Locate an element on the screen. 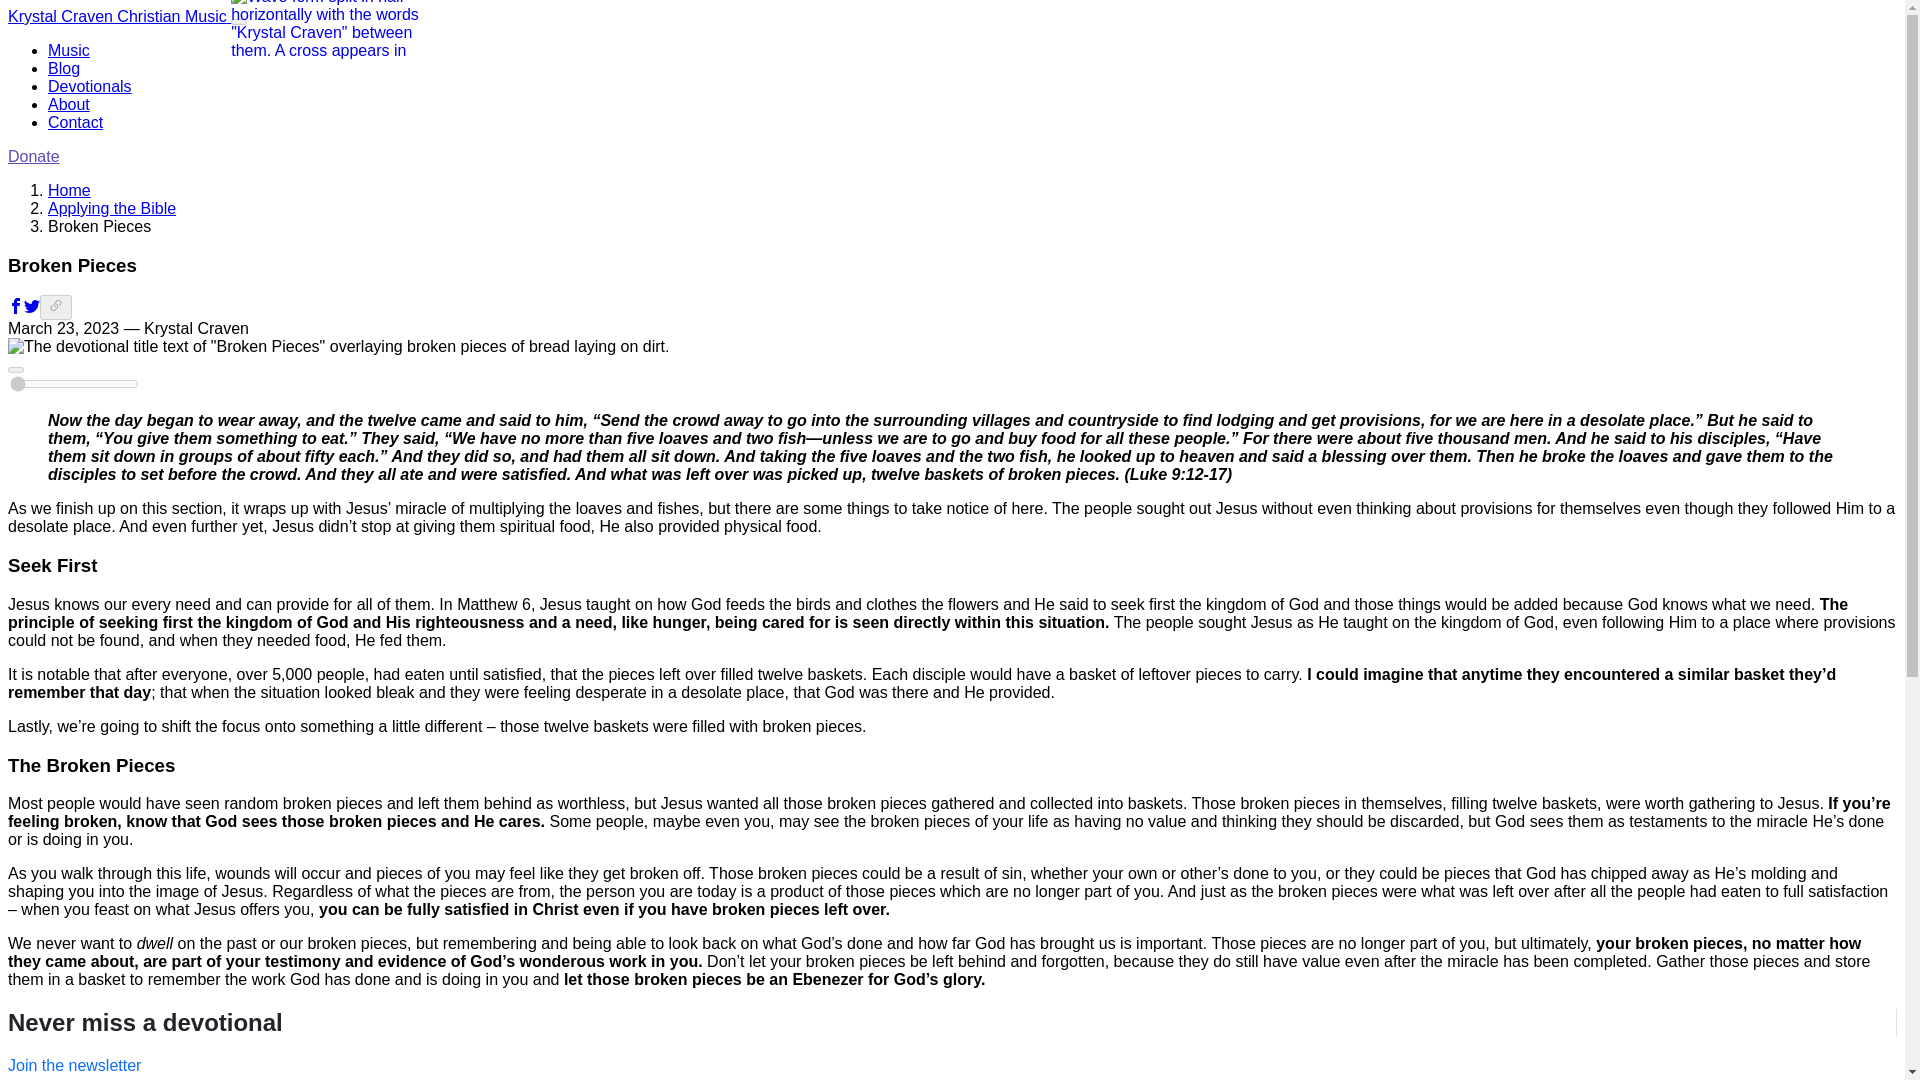 Image resolution: width=1920 pixels, height=1080 pixels. Applying the Bible is located at coordinates (112, 208).